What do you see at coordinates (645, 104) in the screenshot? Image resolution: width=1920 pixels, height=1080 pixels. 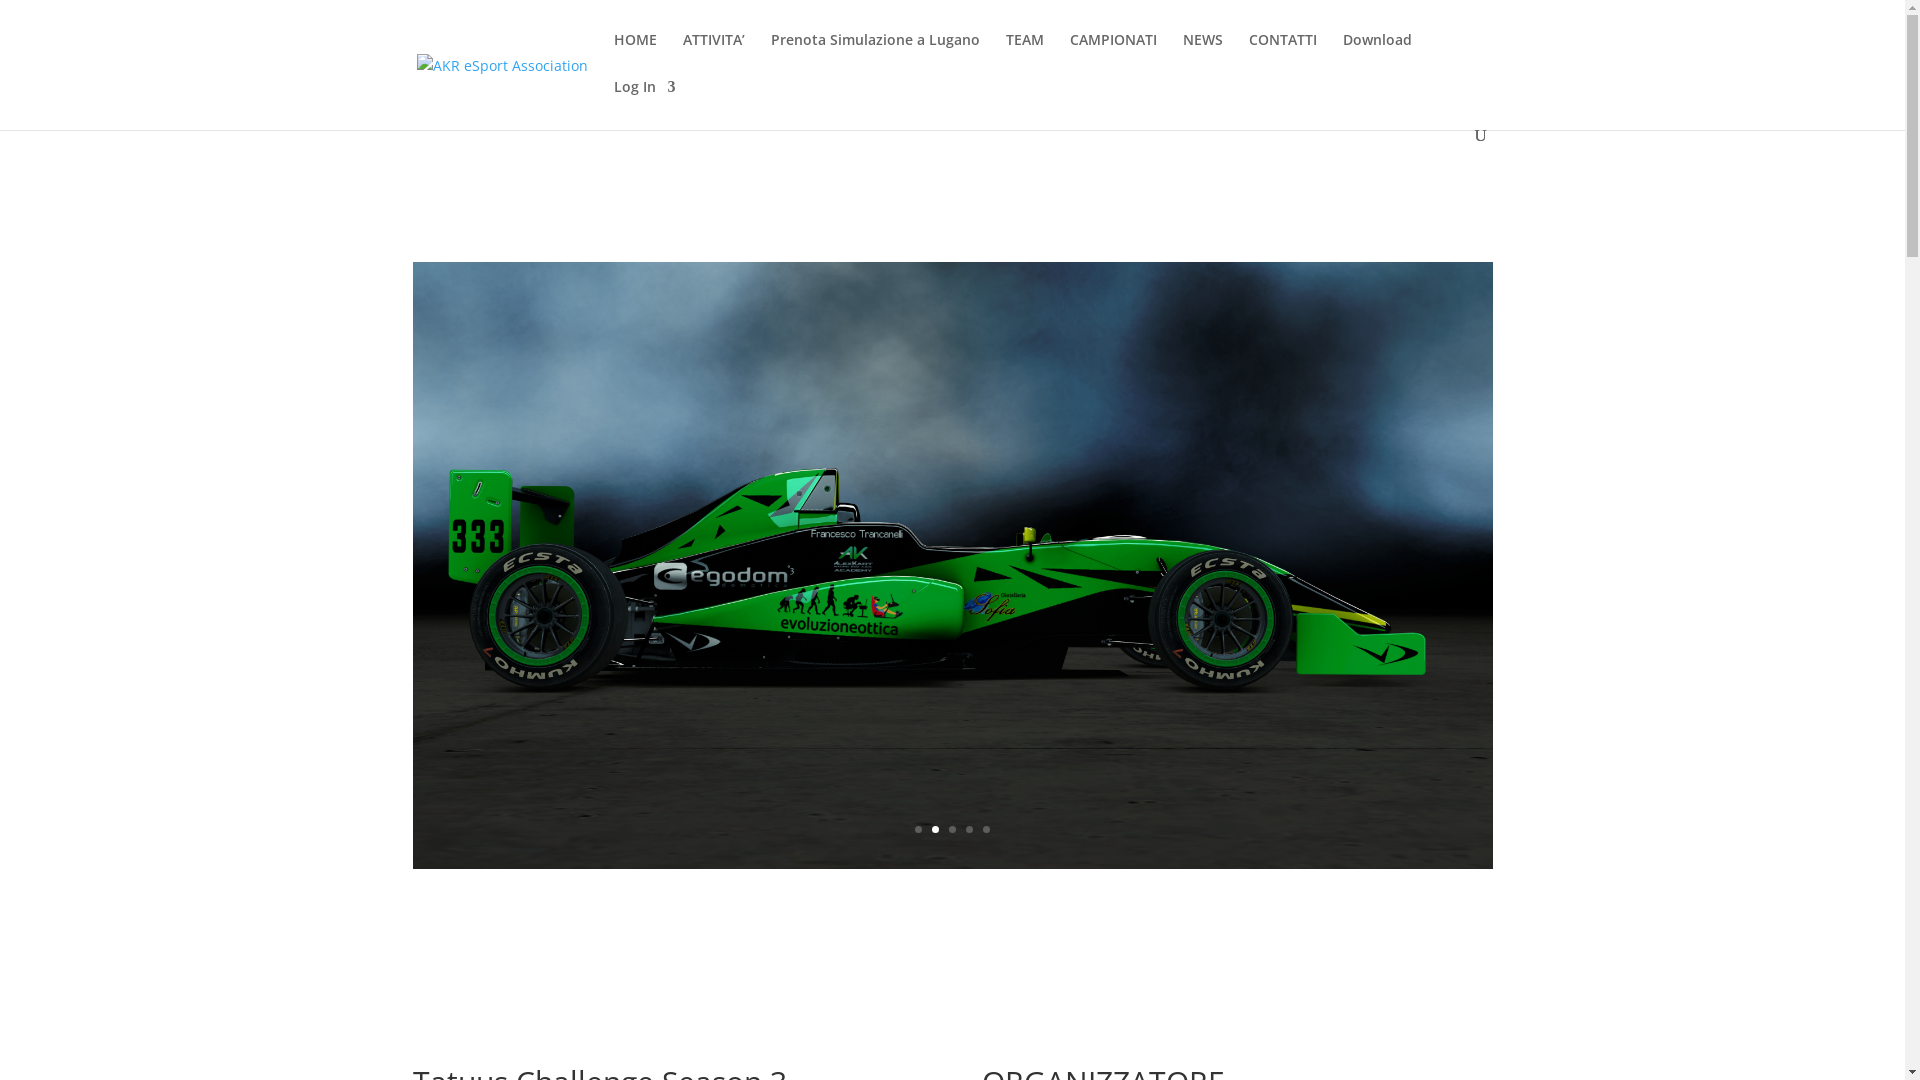 I see `Log In` at bounding box center [645, 104].